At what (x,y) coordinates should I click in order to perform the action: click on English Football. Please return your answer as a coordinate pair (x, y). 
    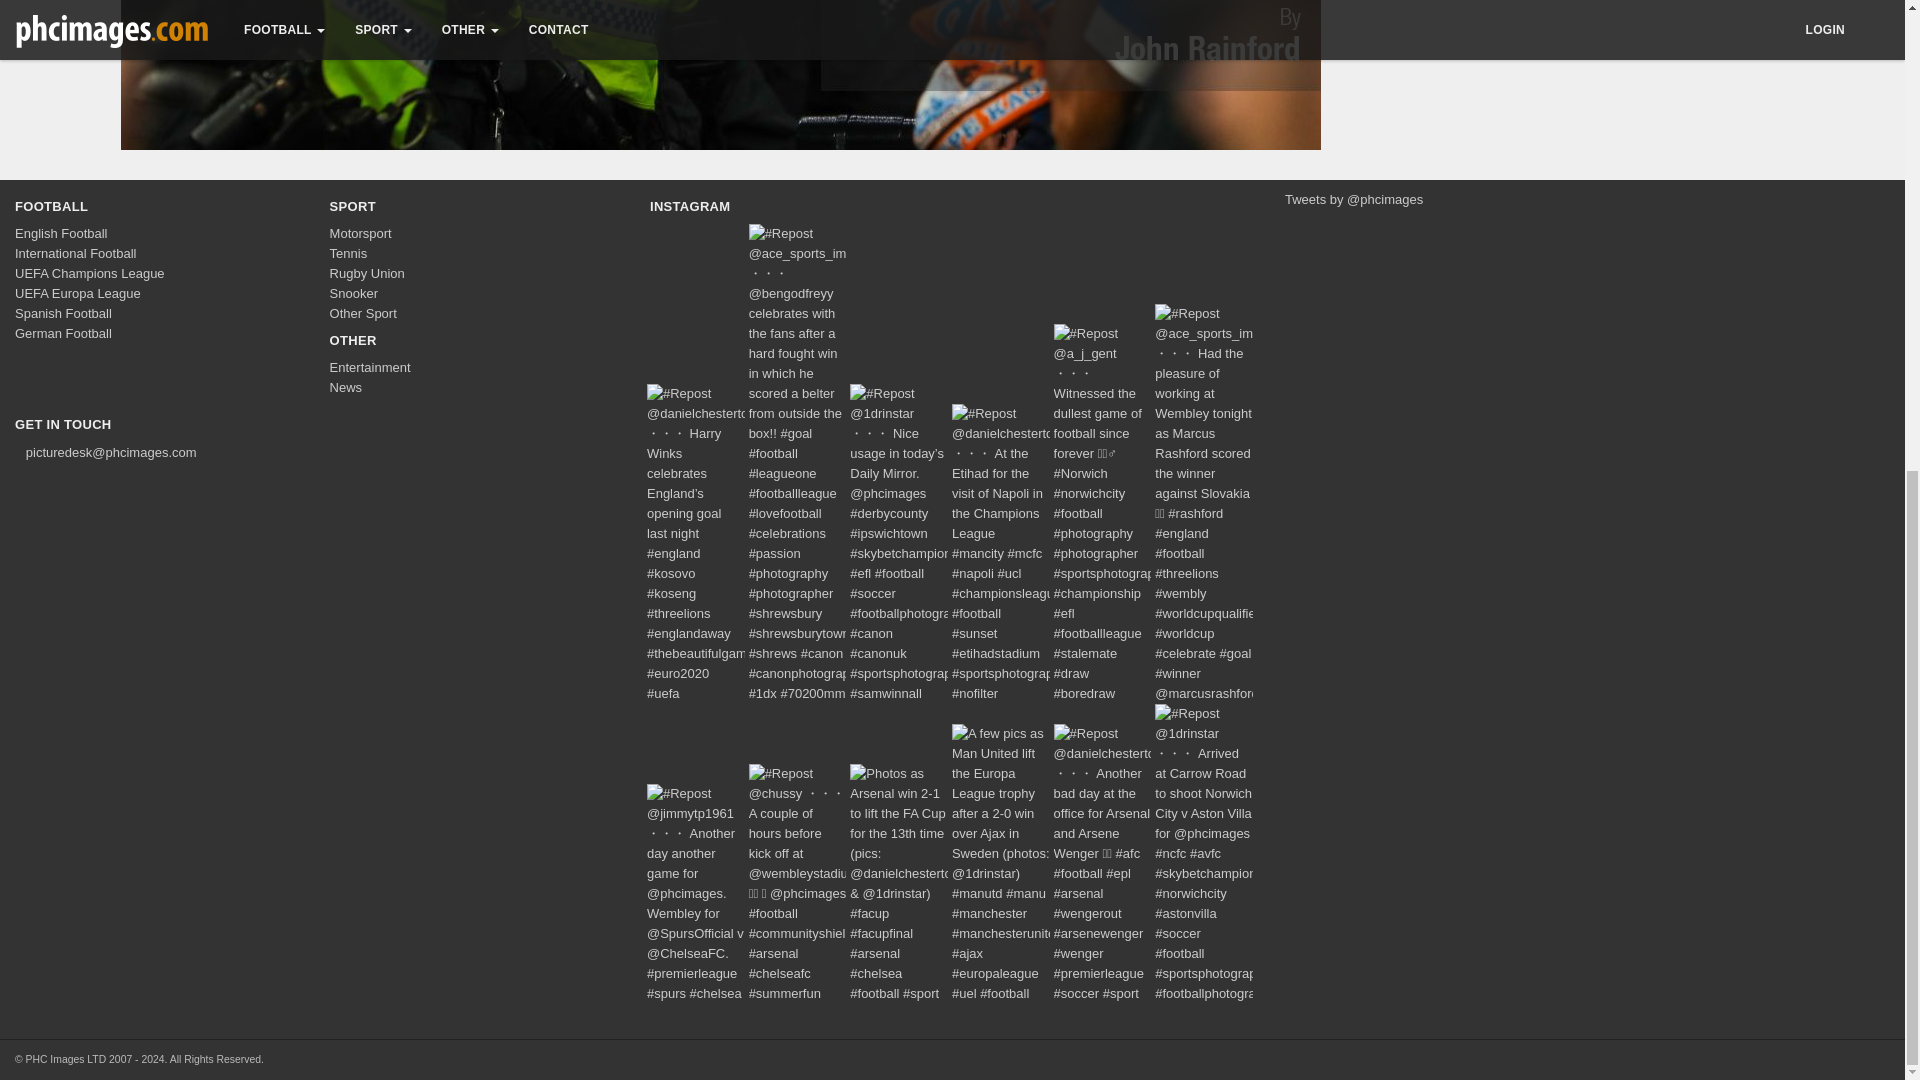
    Looking at the image, I should click on (61, 232).